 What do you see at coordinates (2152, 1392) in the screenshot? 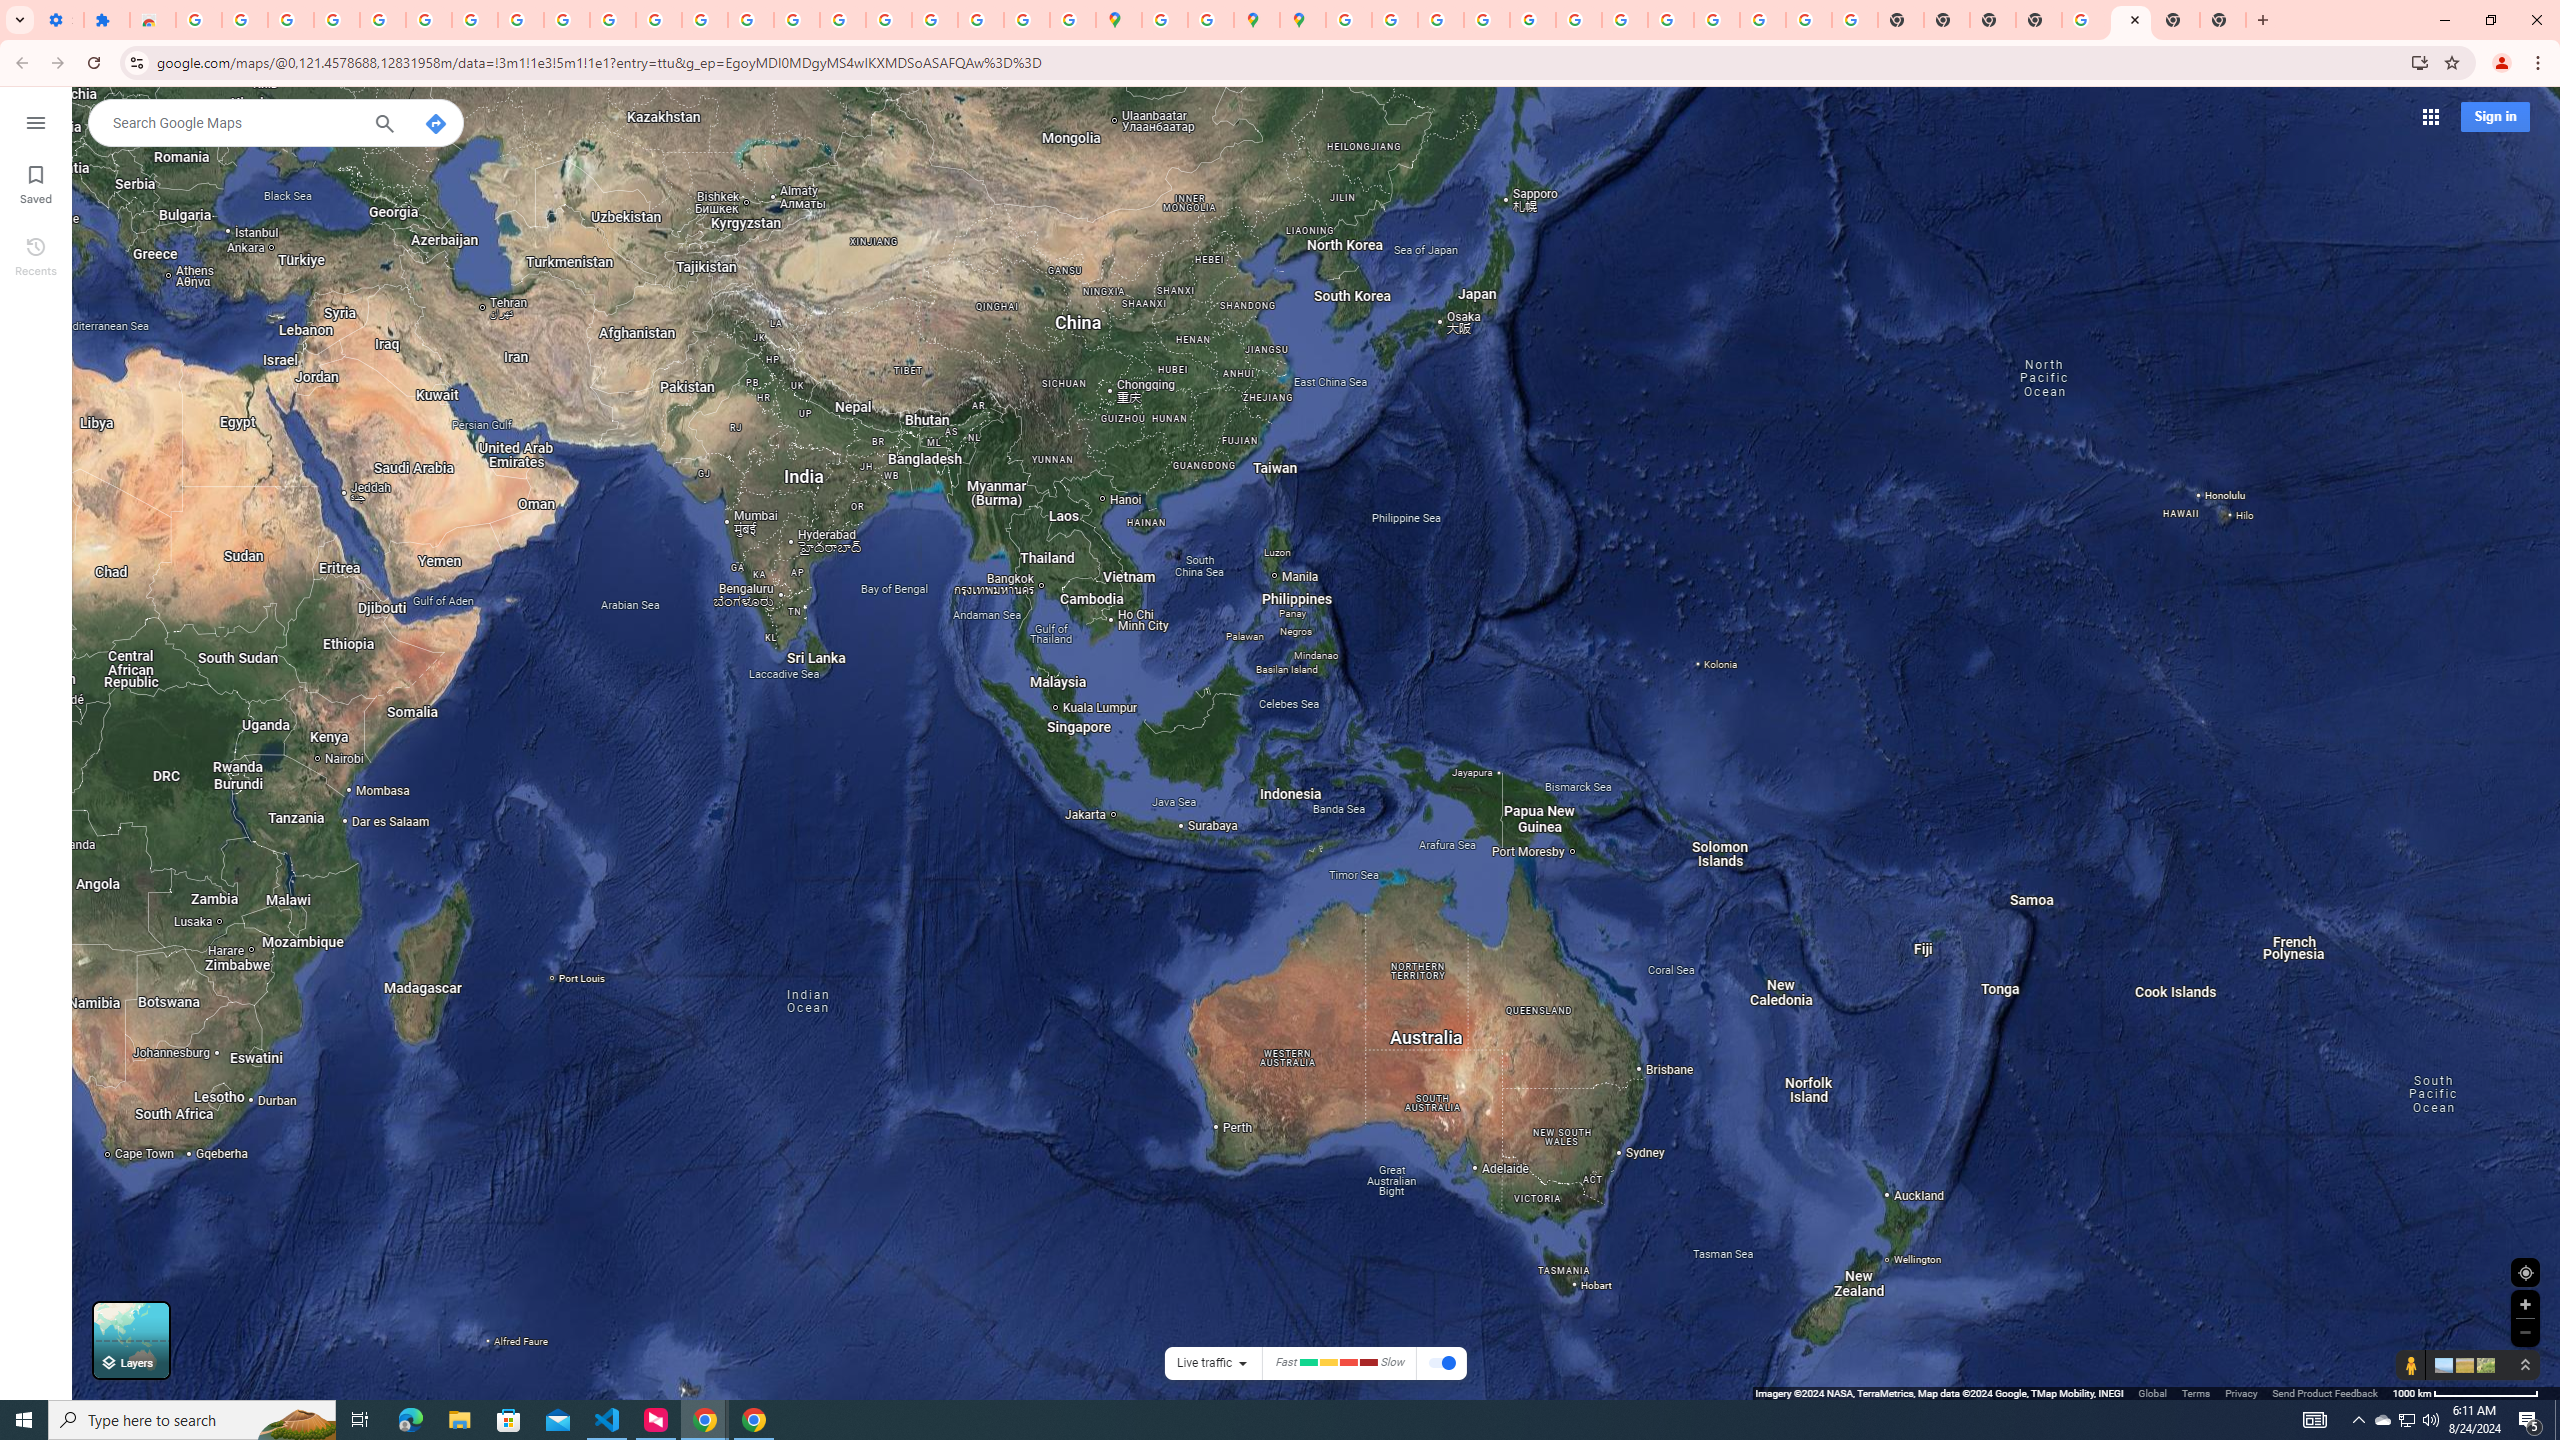
I see `Global` at bounding box center [2152, 1392].